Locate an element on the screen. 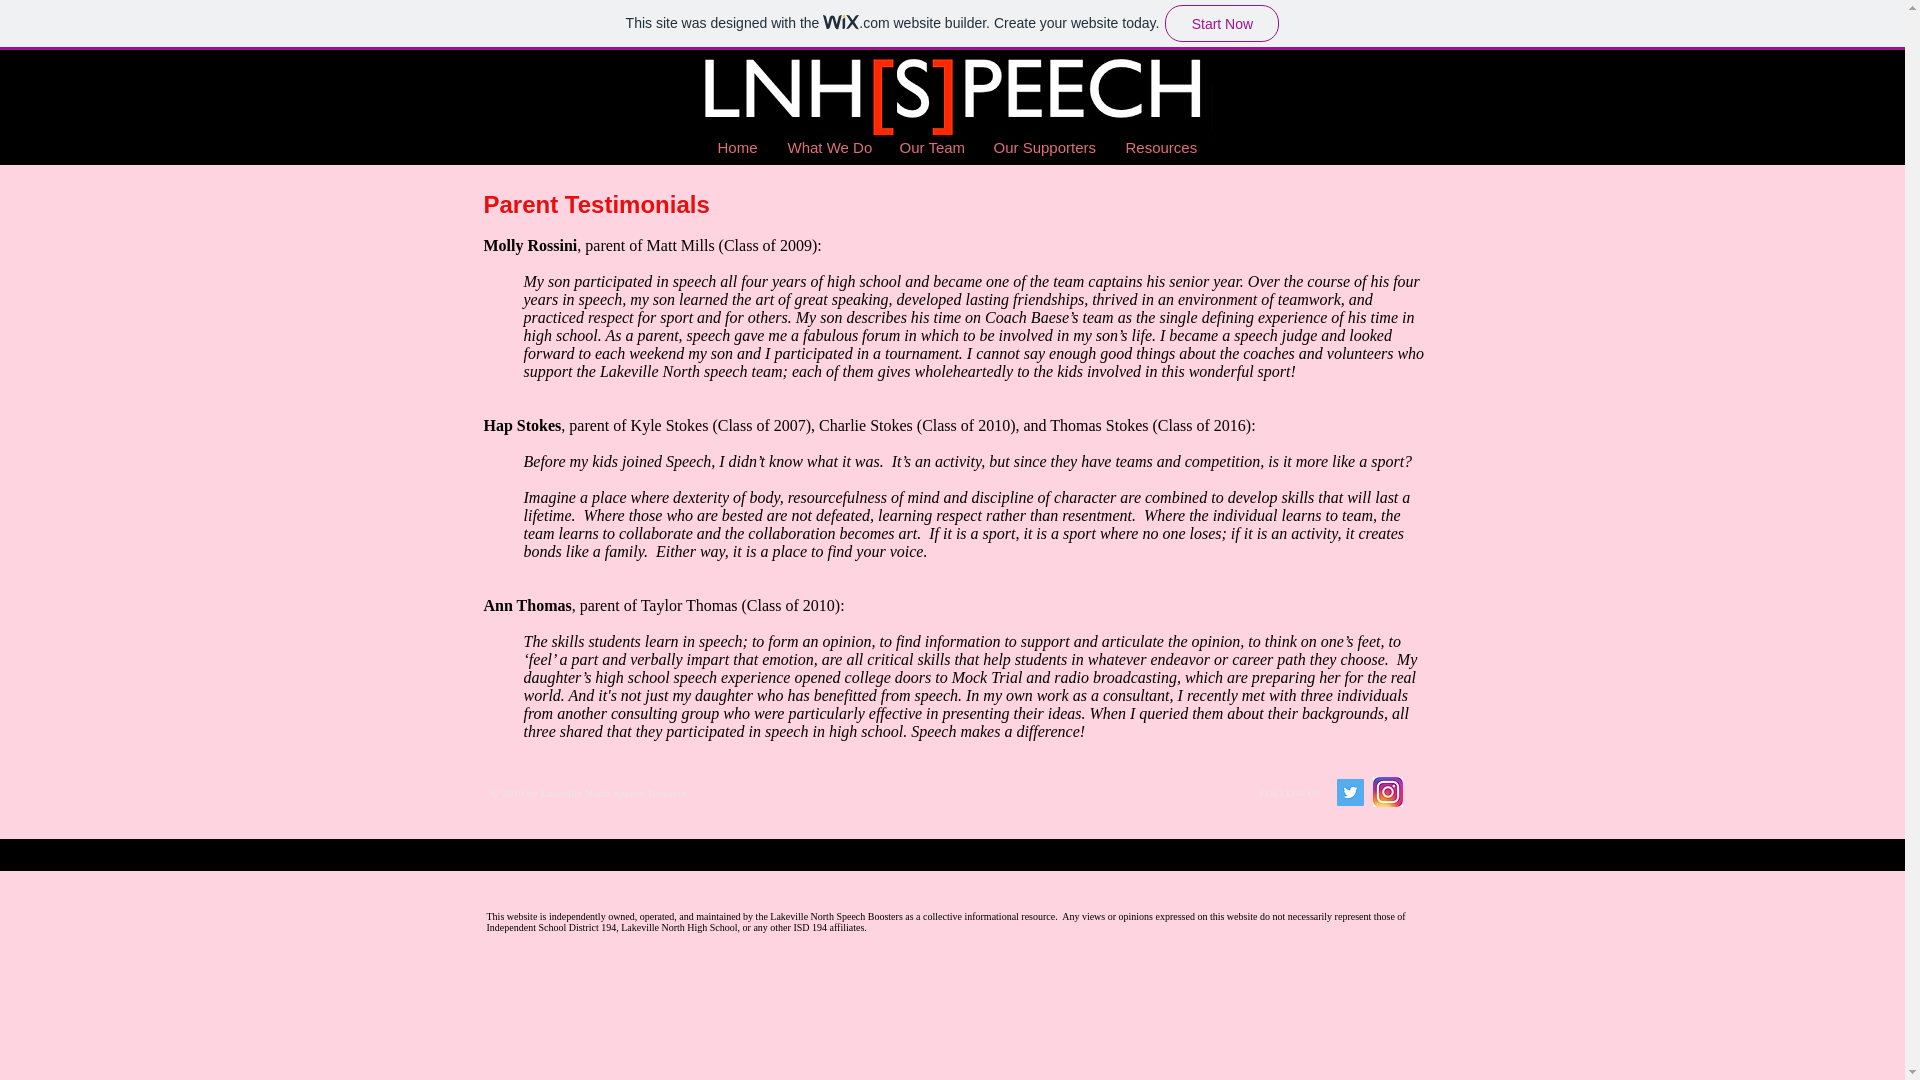  Resources is located at coordinates (1160, 147).